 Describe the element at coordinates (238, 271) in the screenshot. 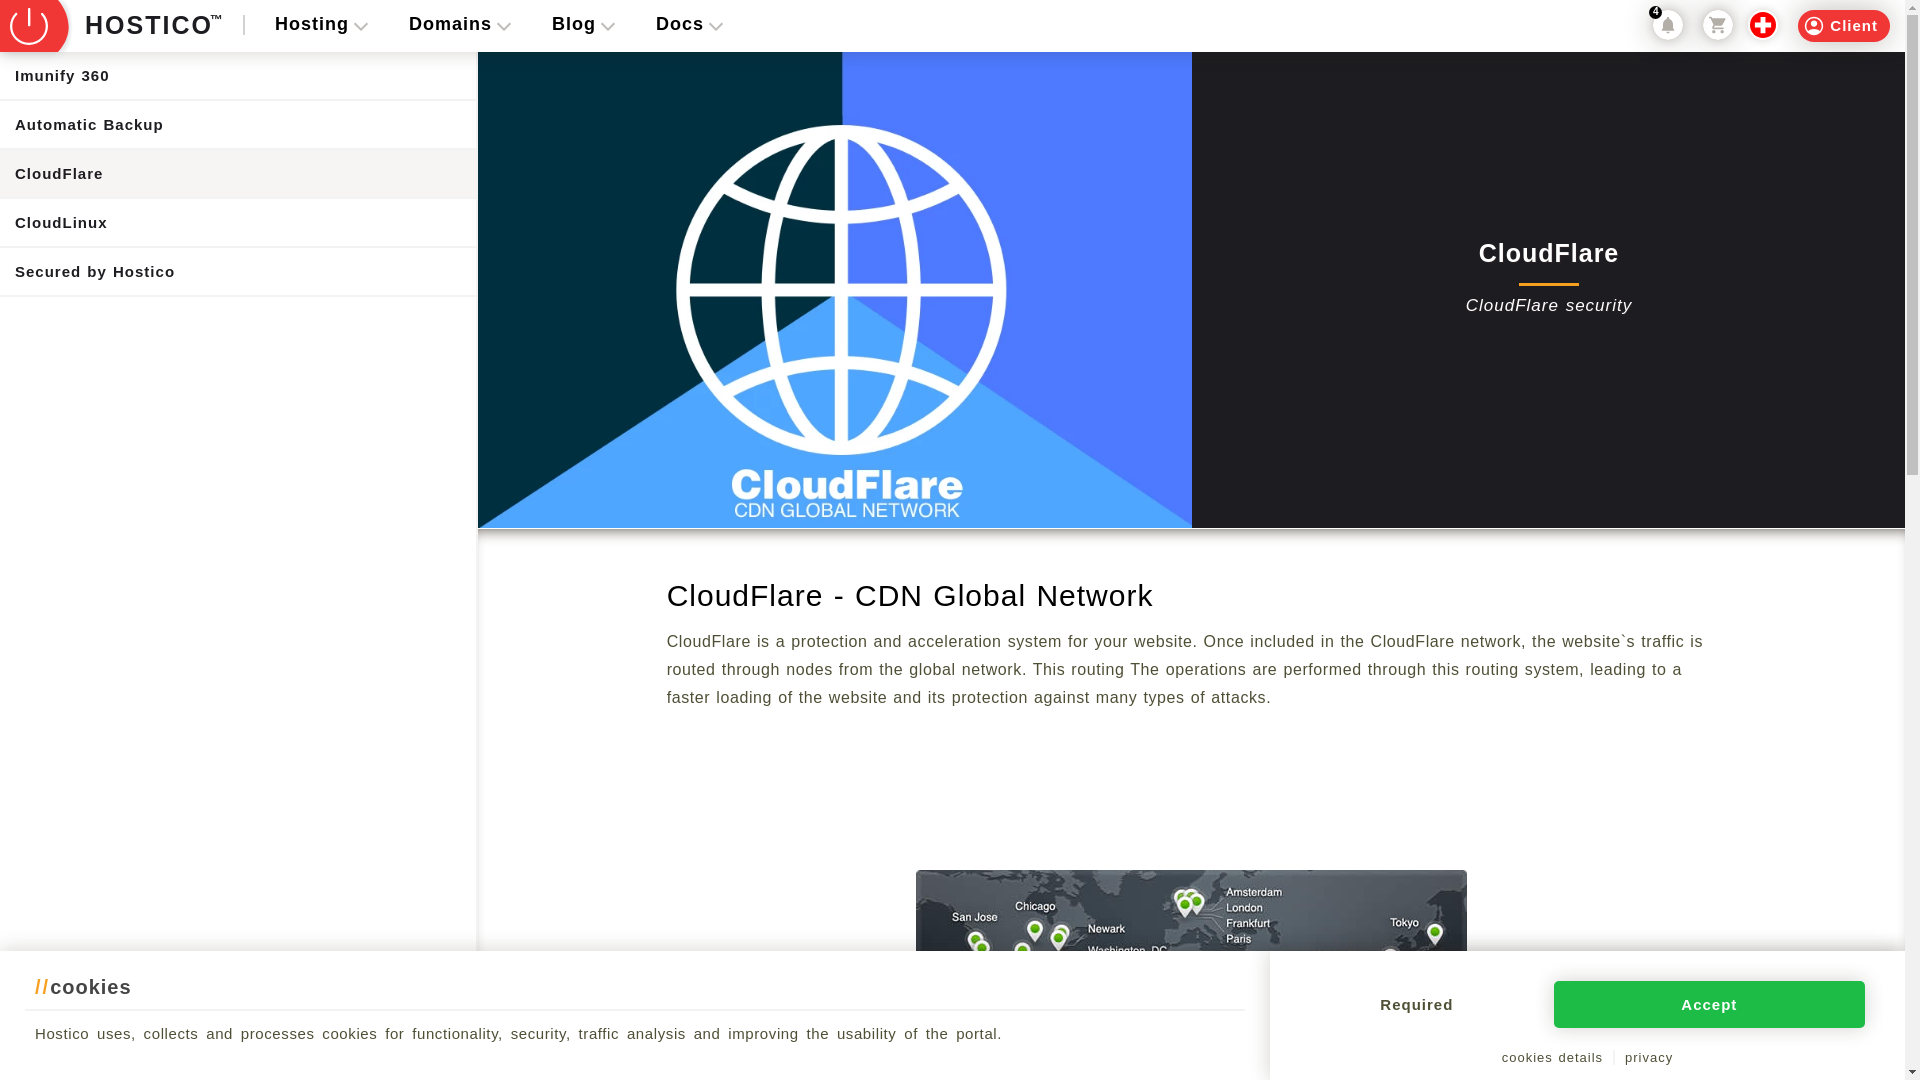

I see `Secured by Hostico` at that location.